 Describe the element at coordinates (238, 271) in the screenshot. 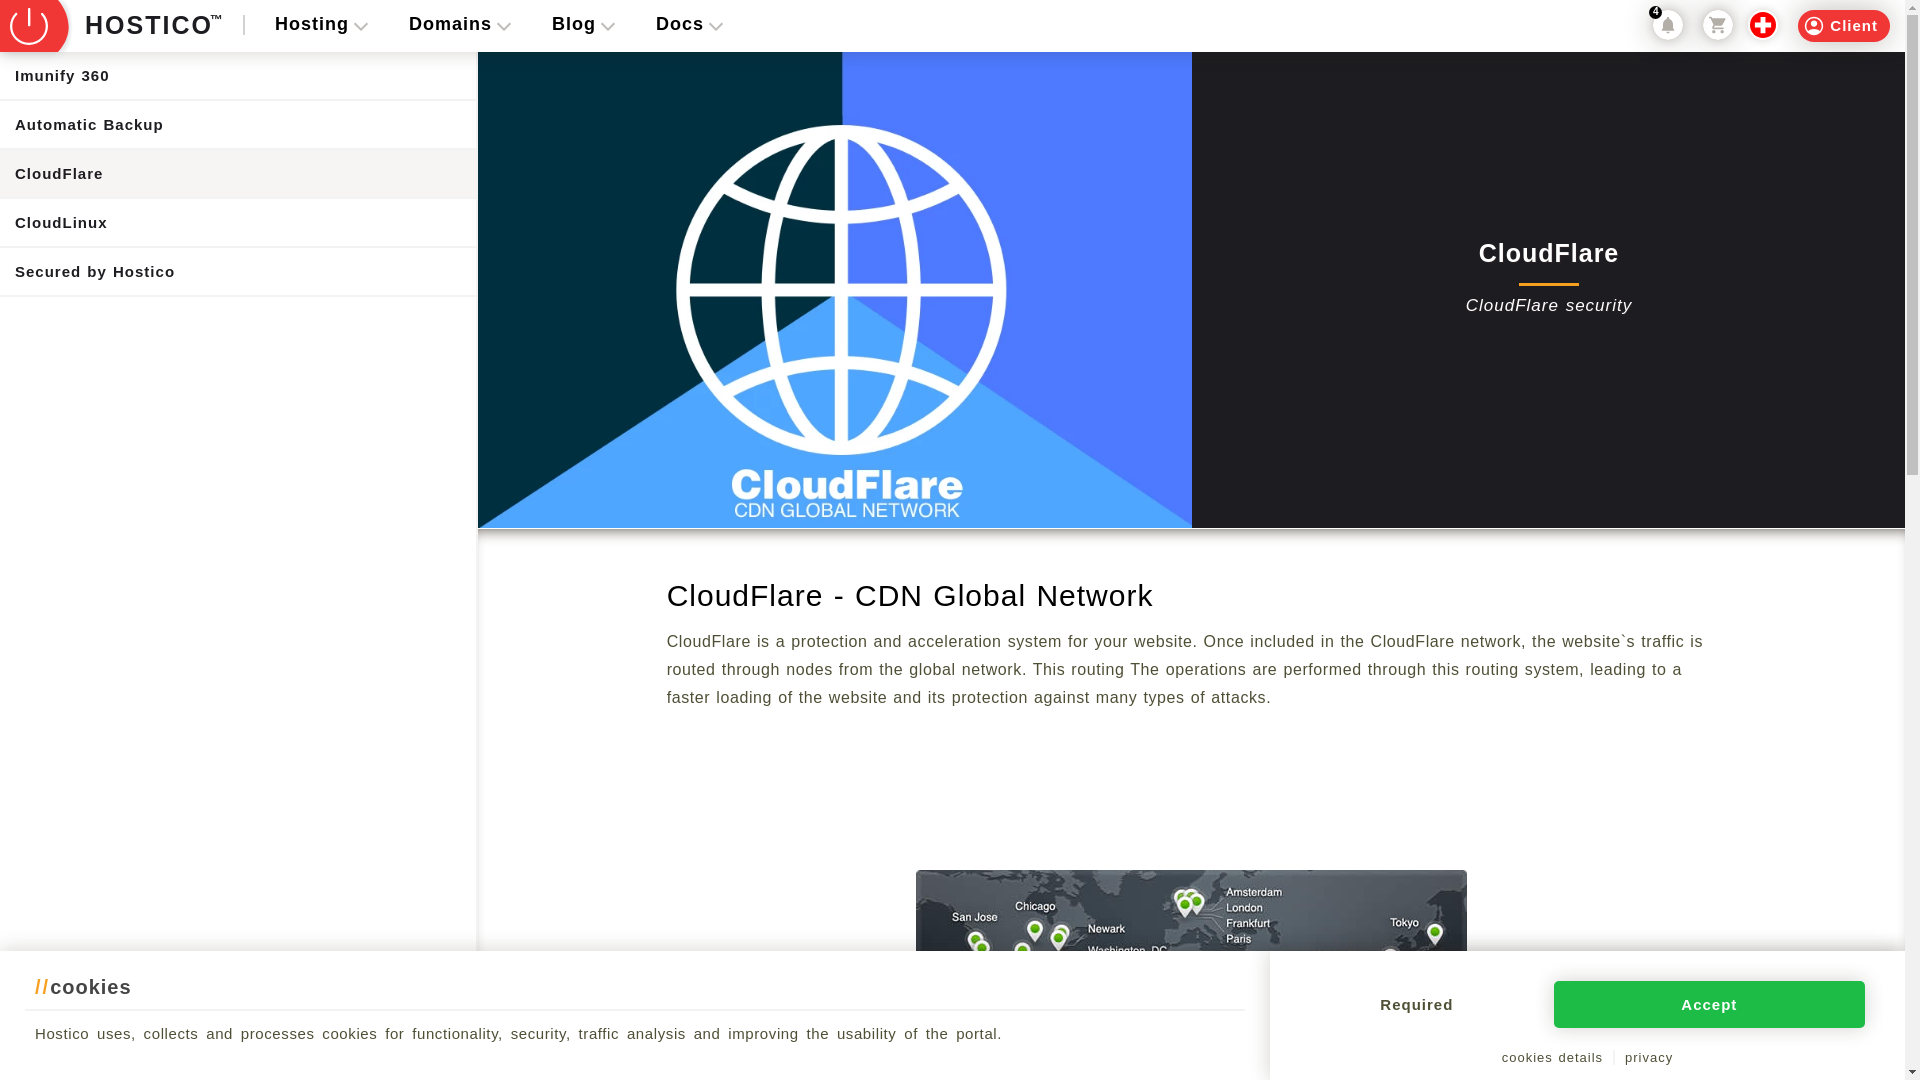

I see `Secured by Hostico` at that location.